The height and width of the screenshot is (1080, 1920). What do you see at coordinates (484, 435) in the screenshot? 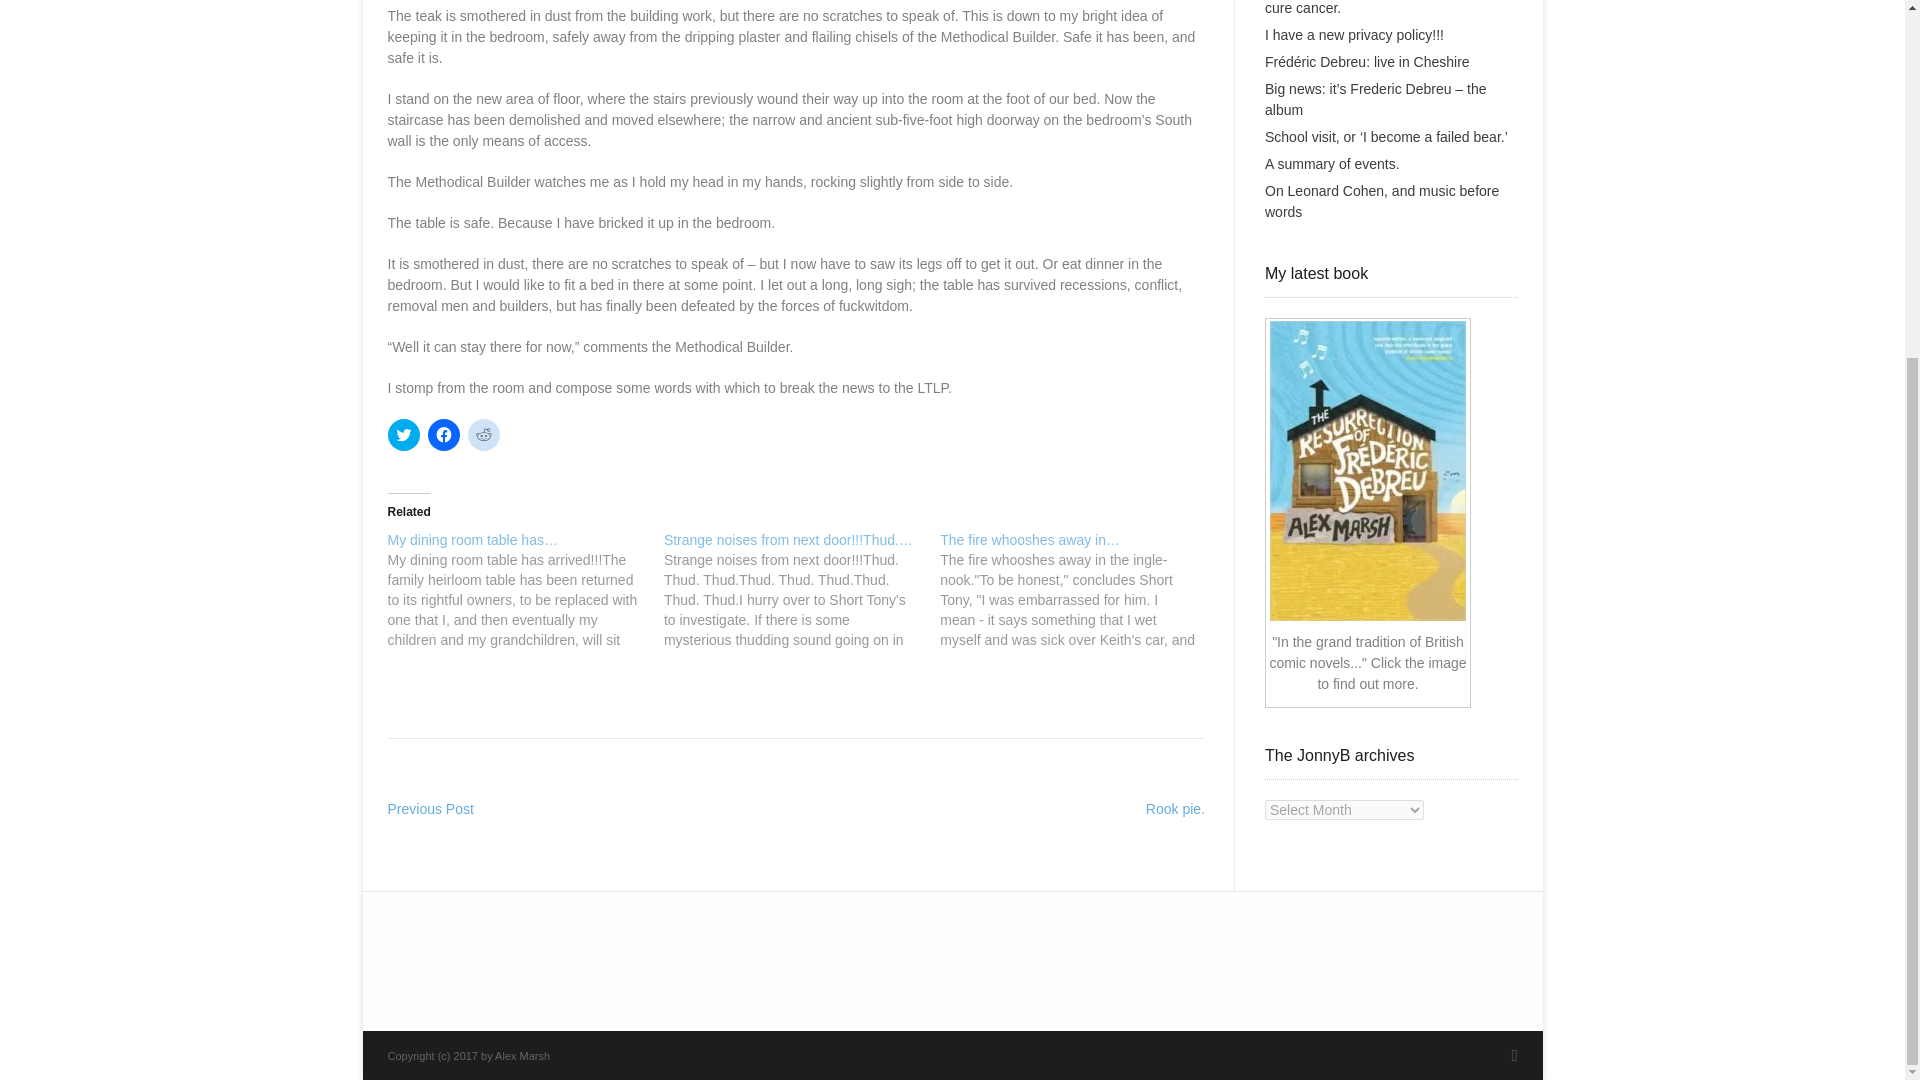
I see `Click to share on Reddit` at bounding box center [484, 435].